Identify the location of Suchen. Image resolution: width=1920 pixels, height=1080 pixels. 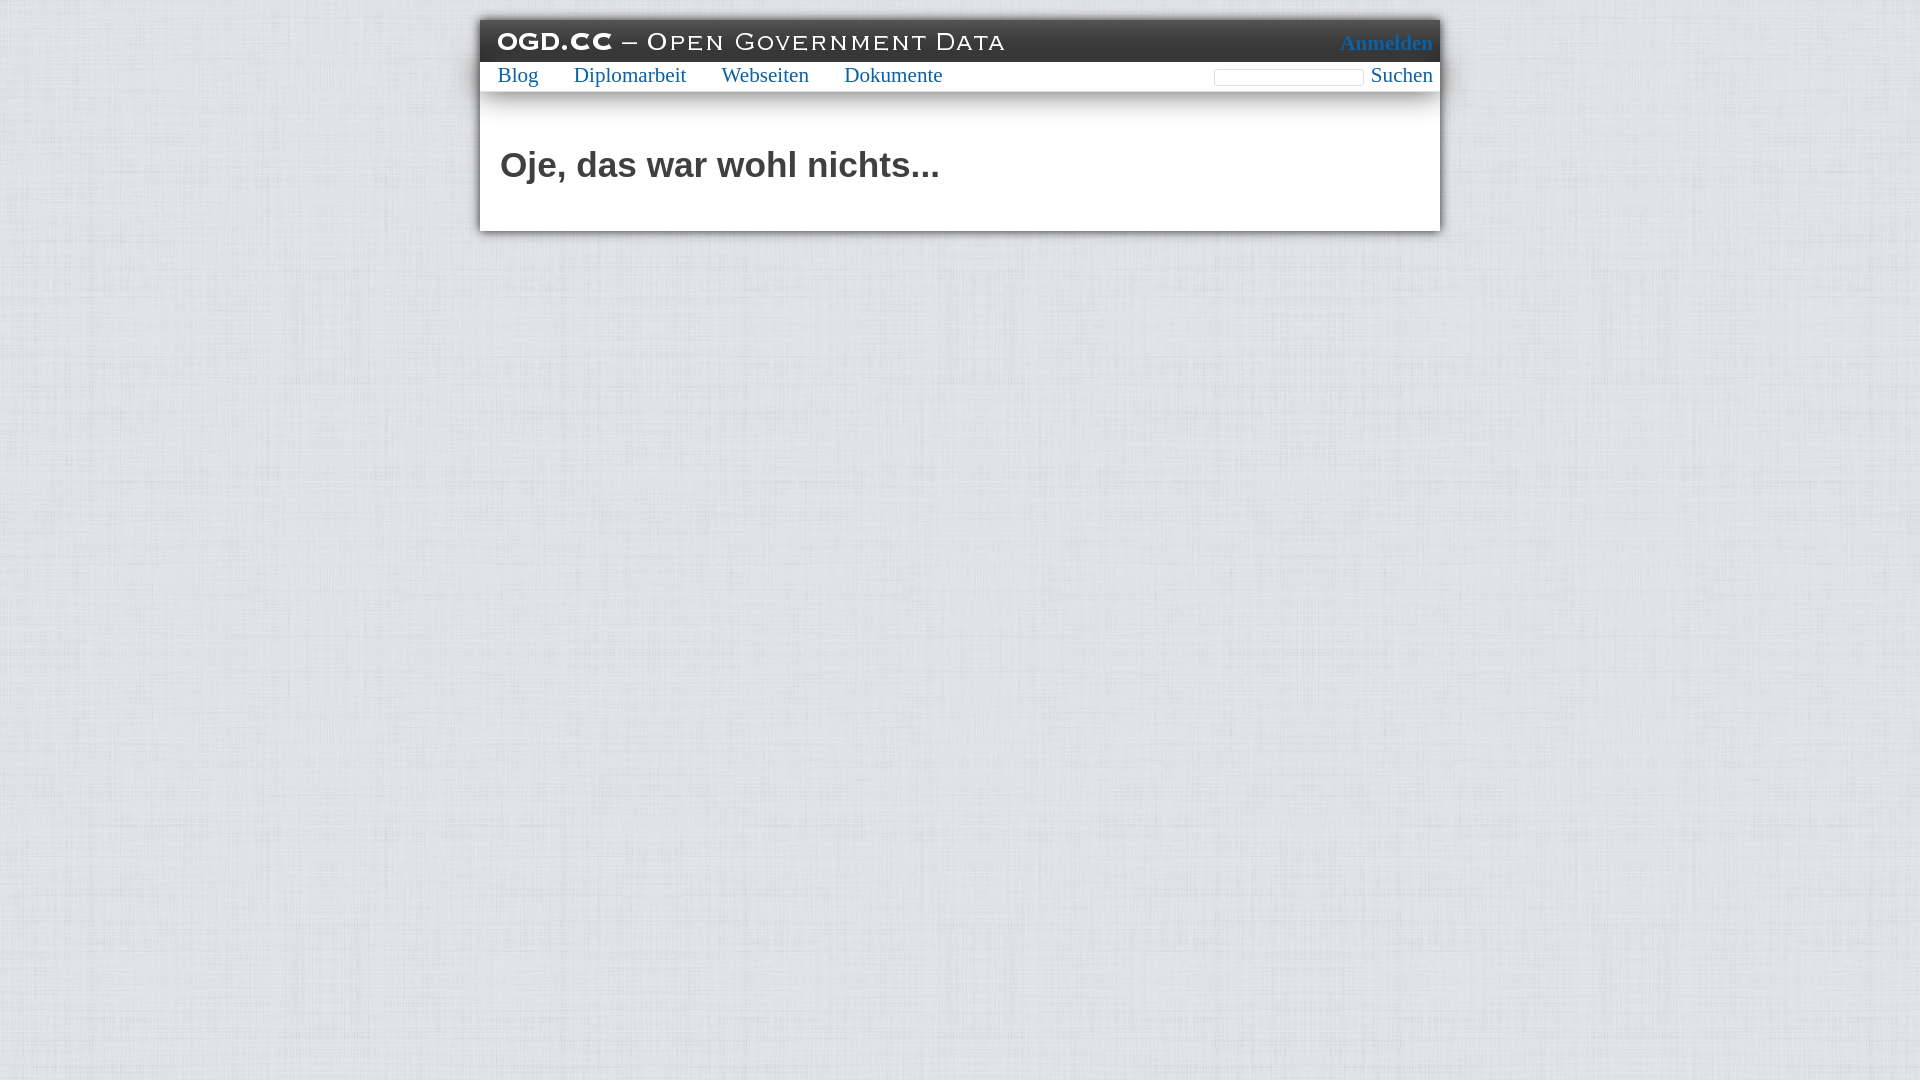
(1402, 76).